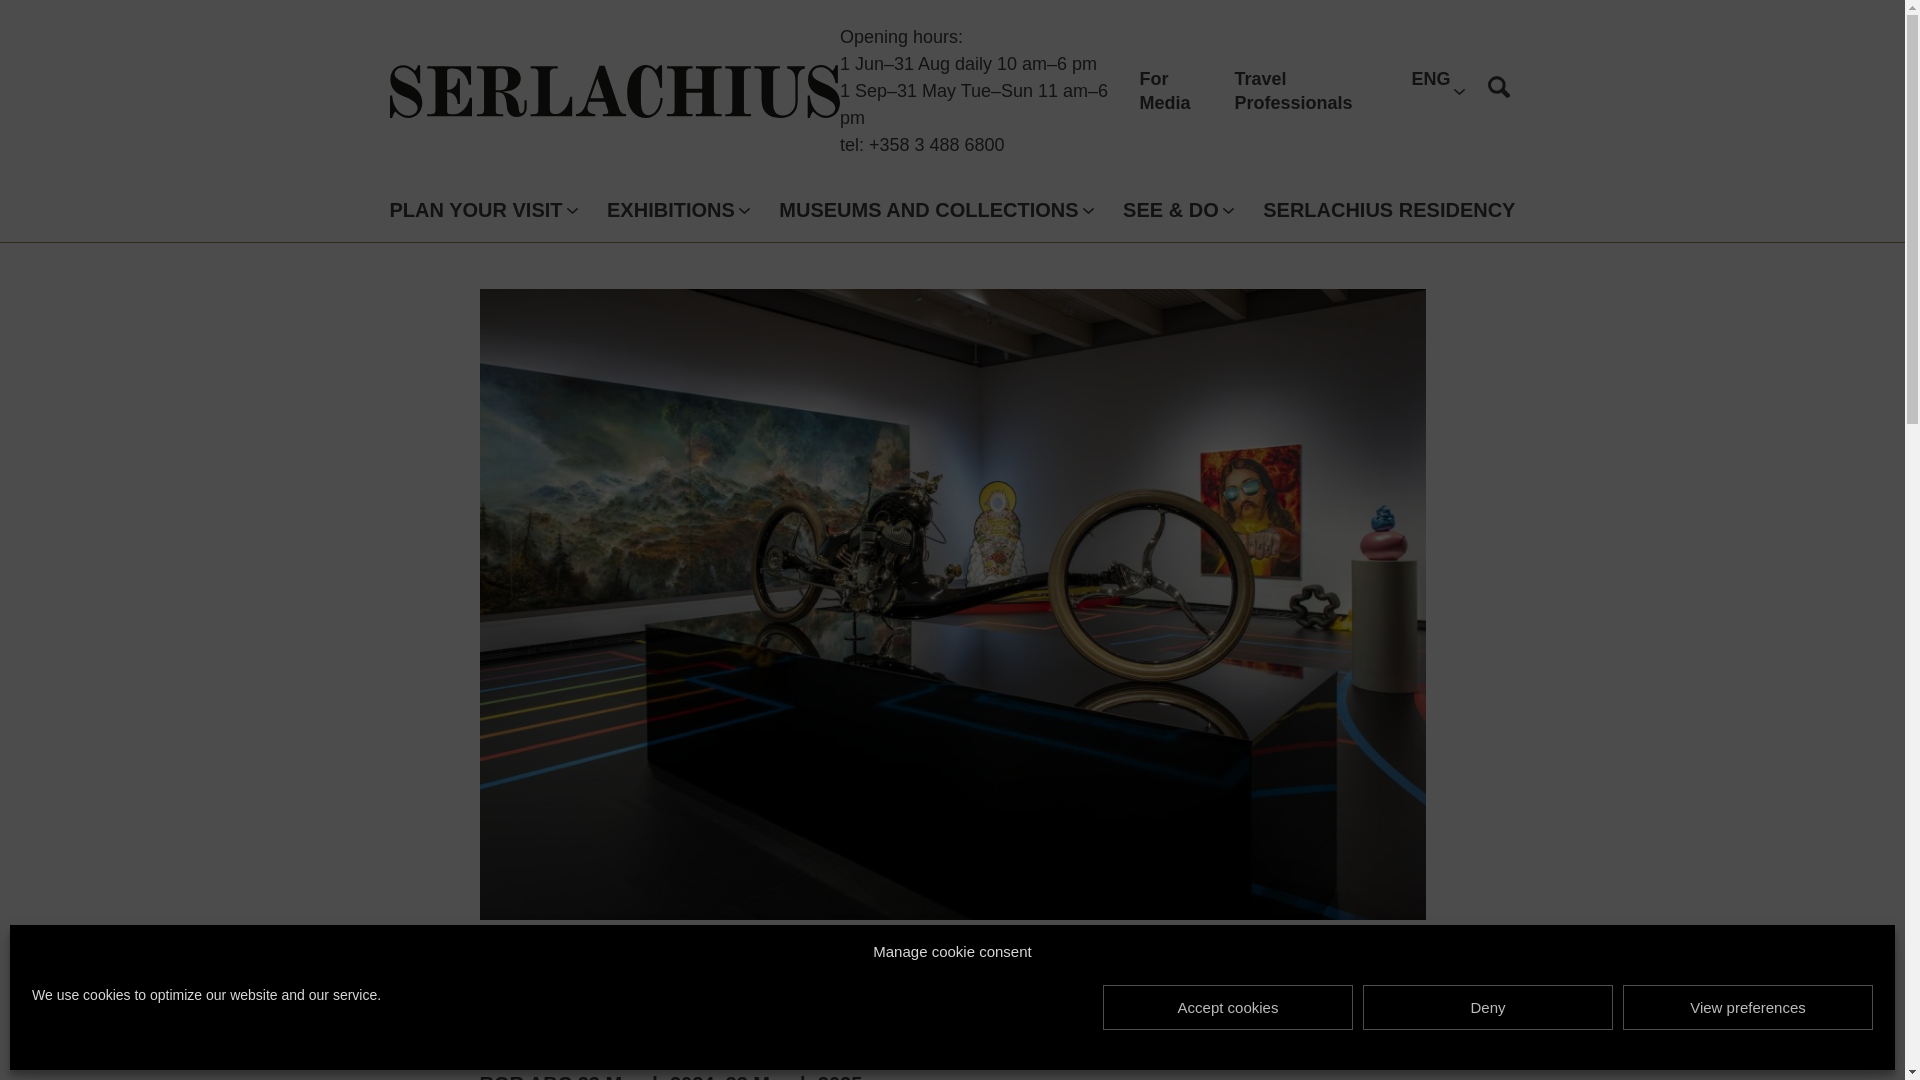  Describe the element at coordinates (476, 210) in the screenshot. I see `PLAN YOUR VISIT` at that location.